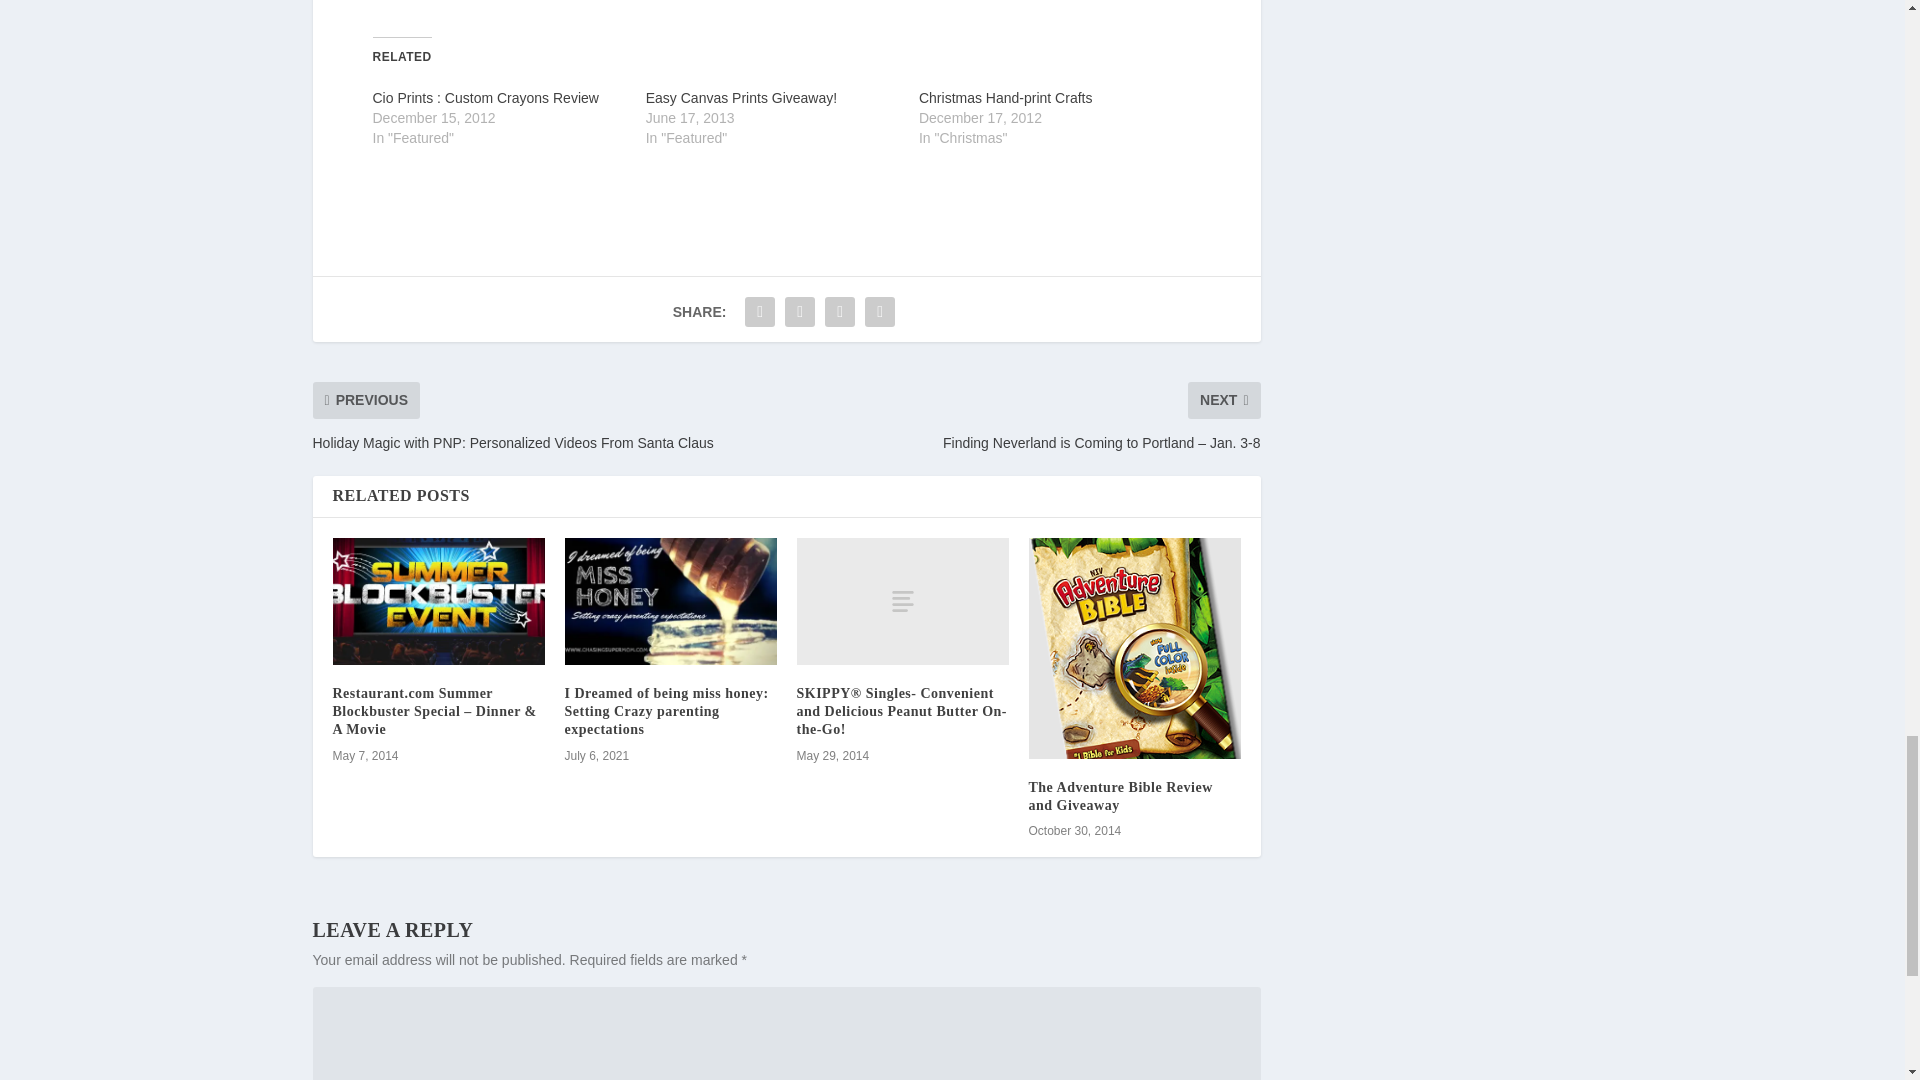  I want to click on Easy Canvas Prints Giveaway!, so click(741, 97).